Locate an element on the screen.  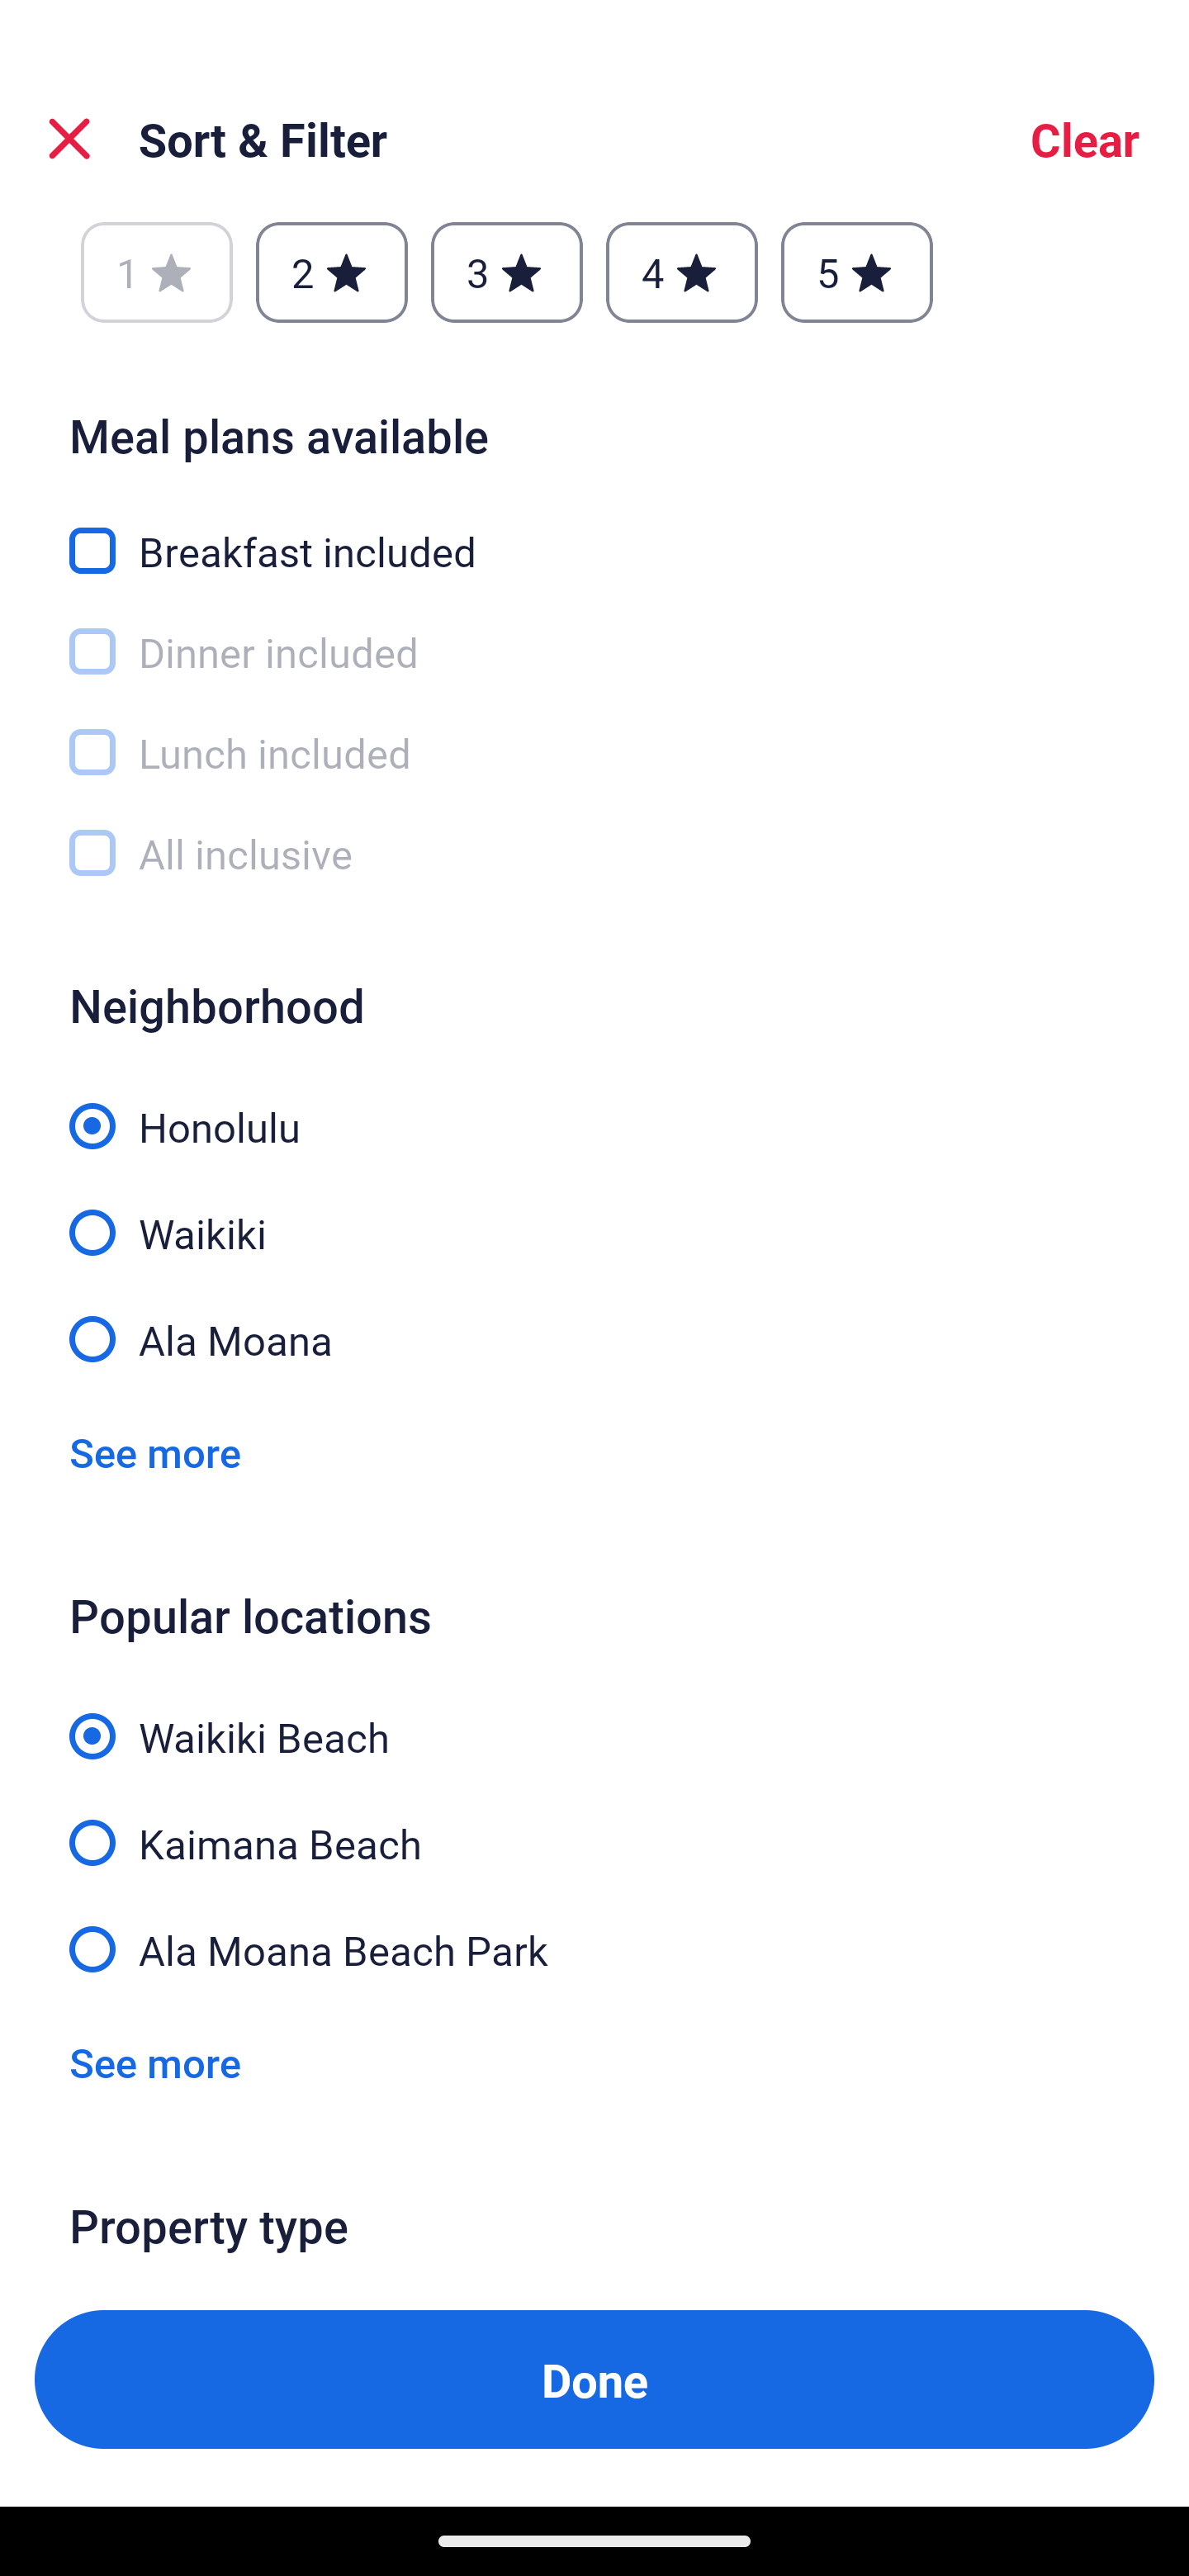
See more See more popular locations Link is located at coordinates (155, 2062).